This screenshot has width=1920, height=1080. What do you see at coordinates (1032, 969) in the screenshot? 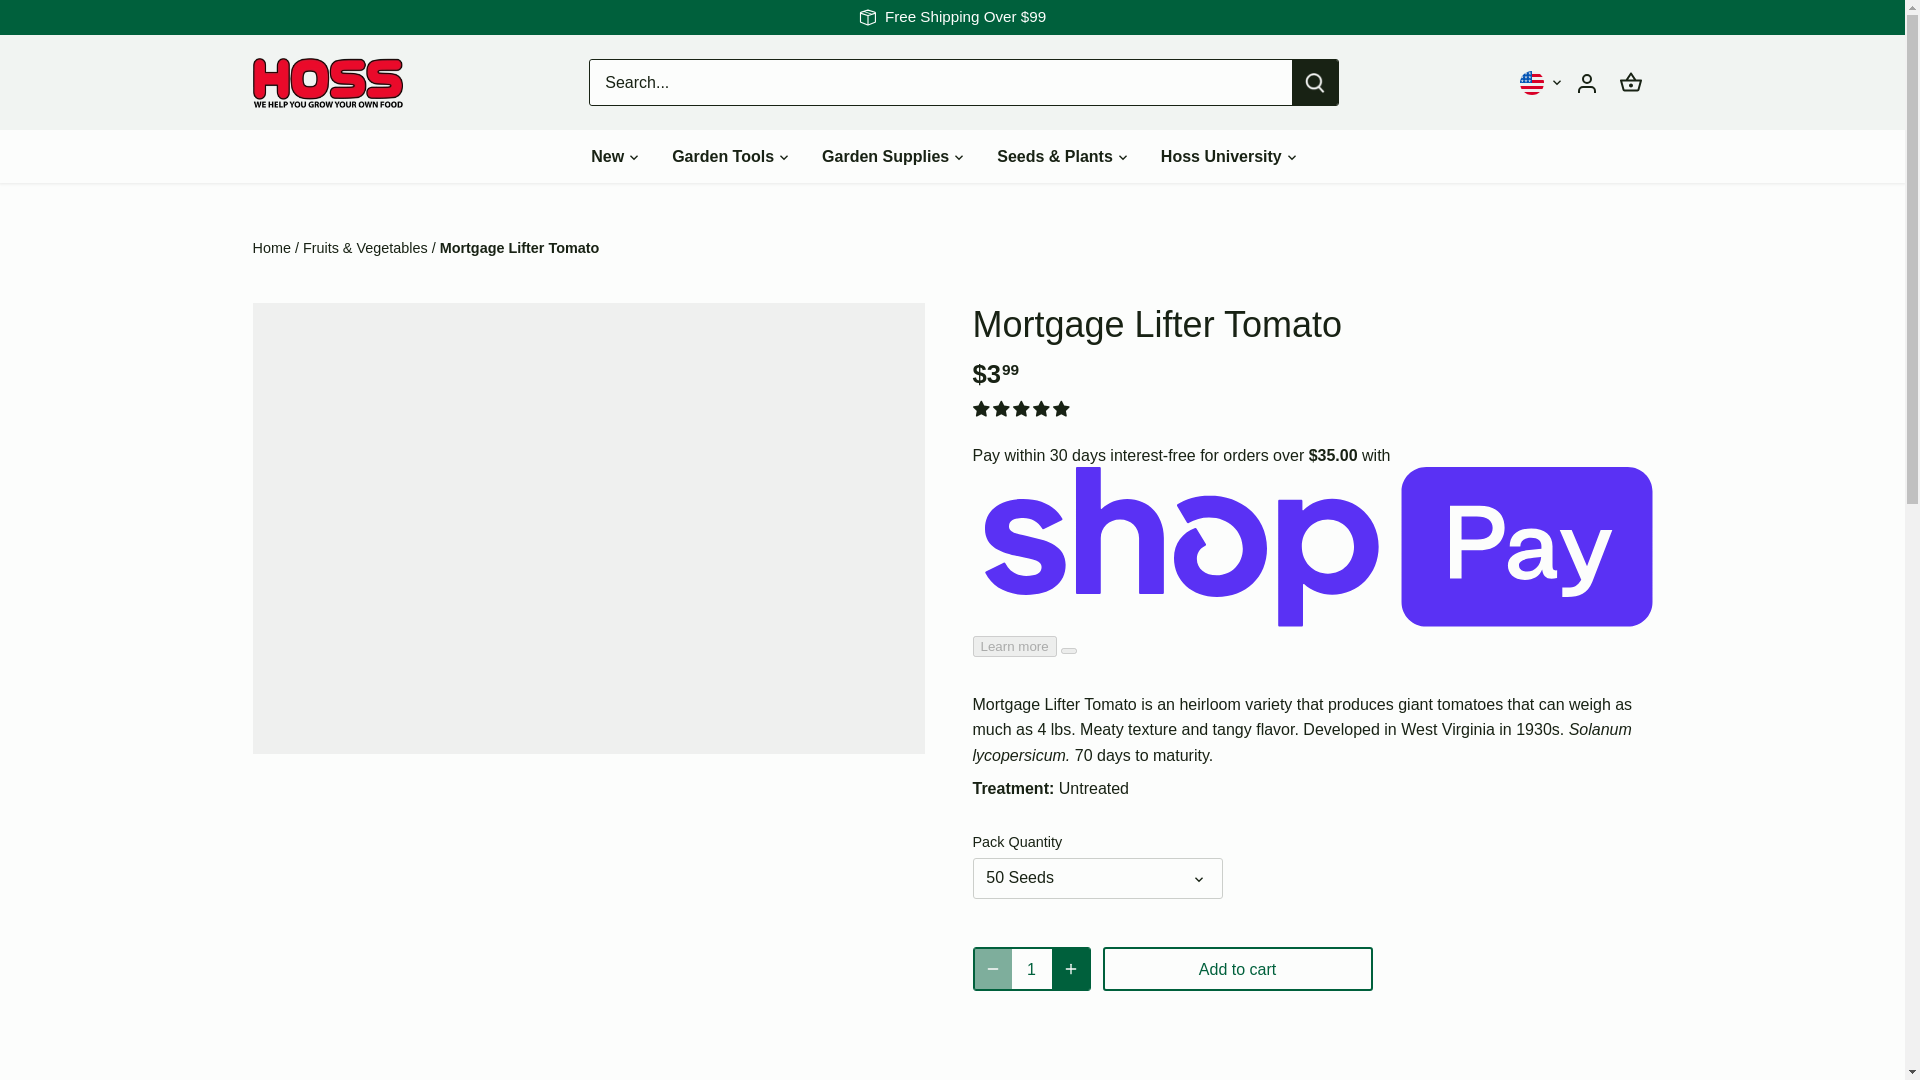
I see `1` at bounding box center [1032, 969].